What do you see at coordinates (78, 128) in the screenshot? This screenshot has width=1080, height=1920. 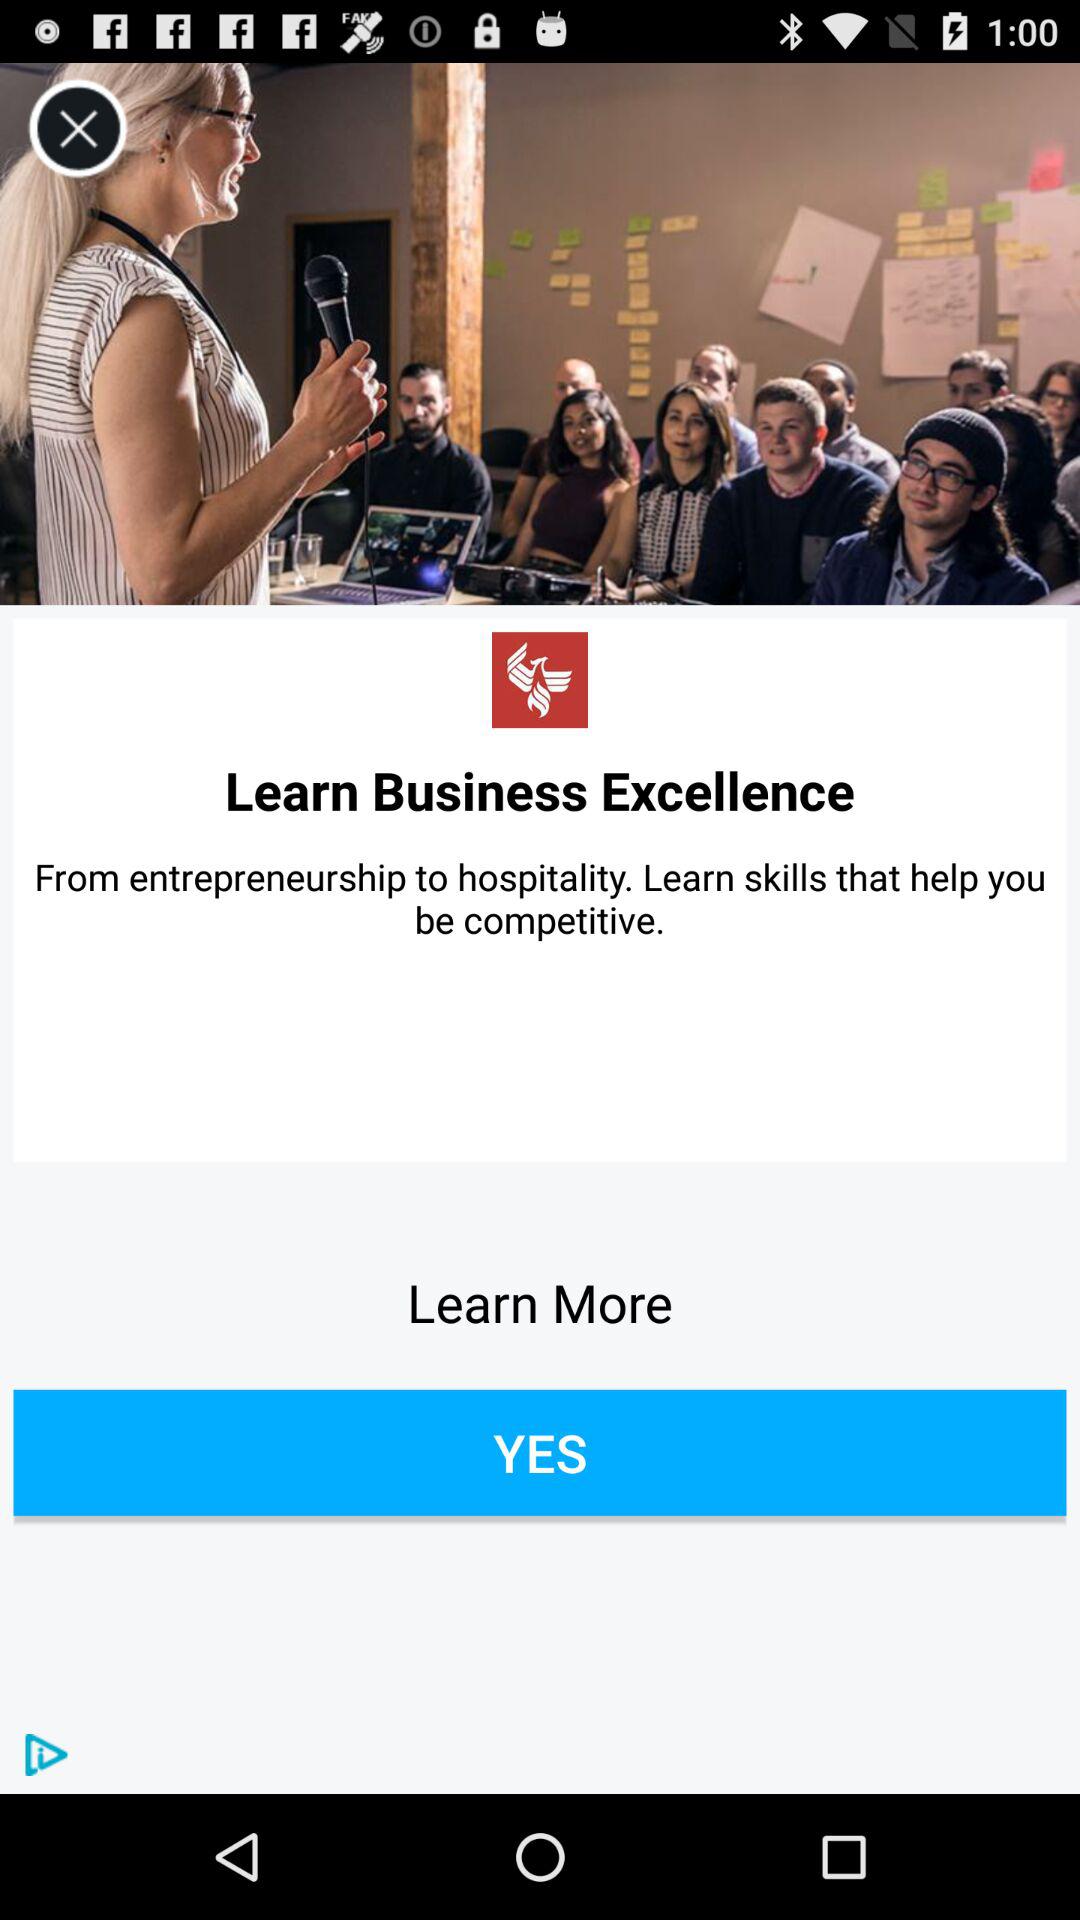 I see `select the item at the top left corner` at bounding box center [78, 128].